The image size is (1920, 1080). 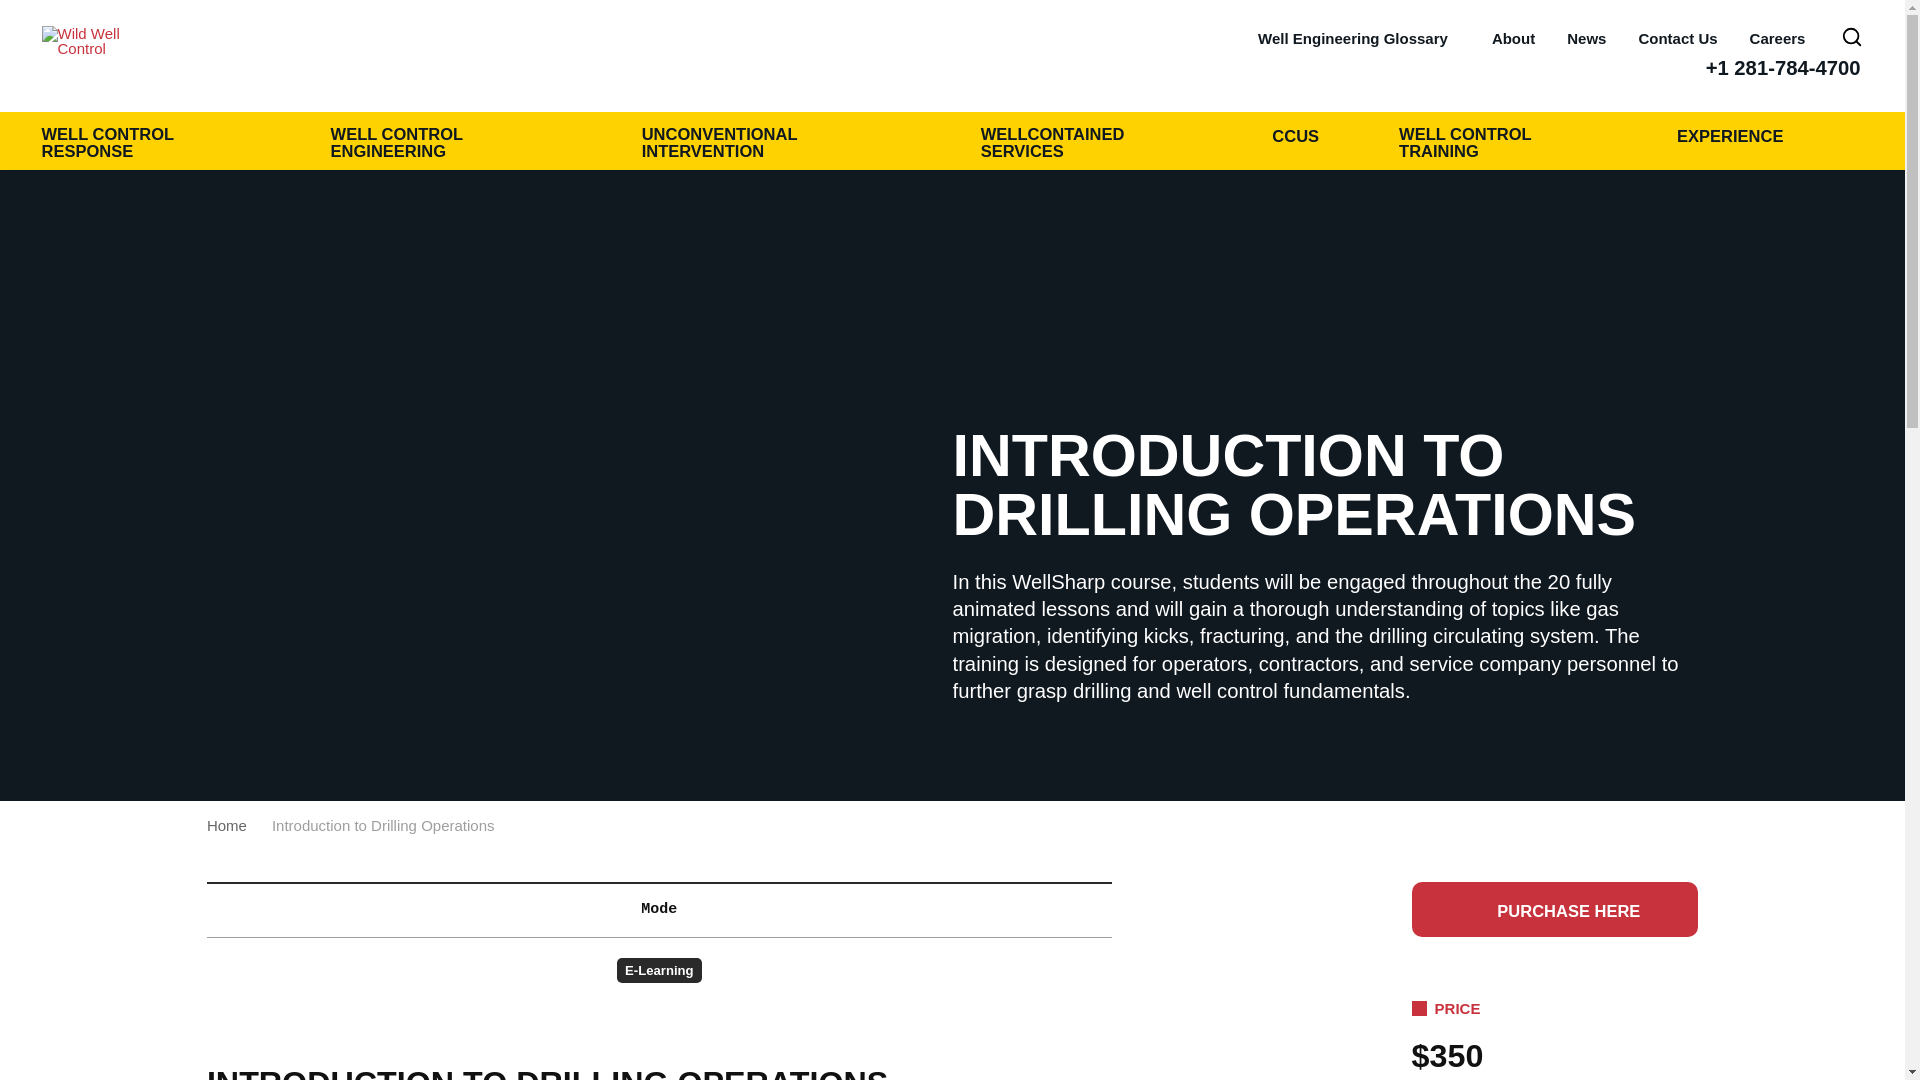 I want to click on Well Engineering Glossary, so click(x=1358, y=38).